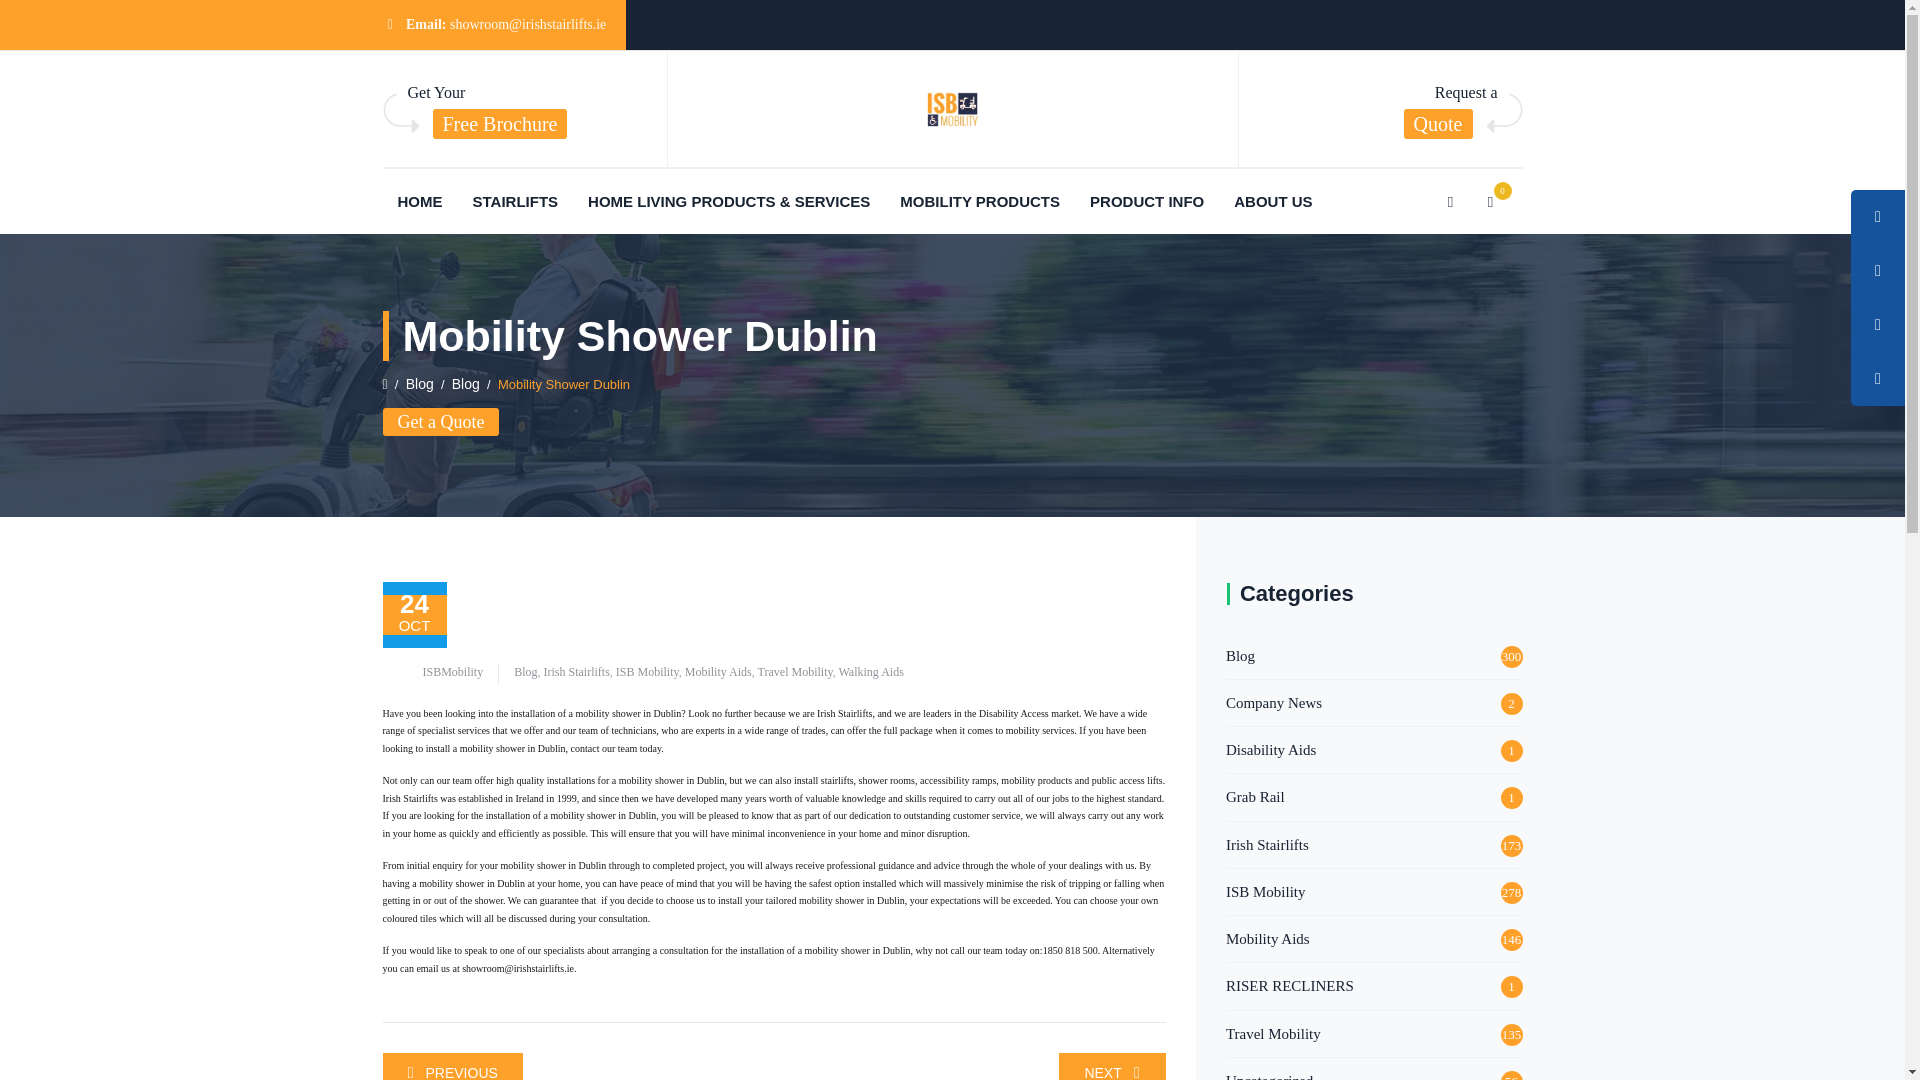 Image resolution: width=1920 pixels, height=1080 pixels. I want to click on PRODUCT INFO, so click(1146, 200).